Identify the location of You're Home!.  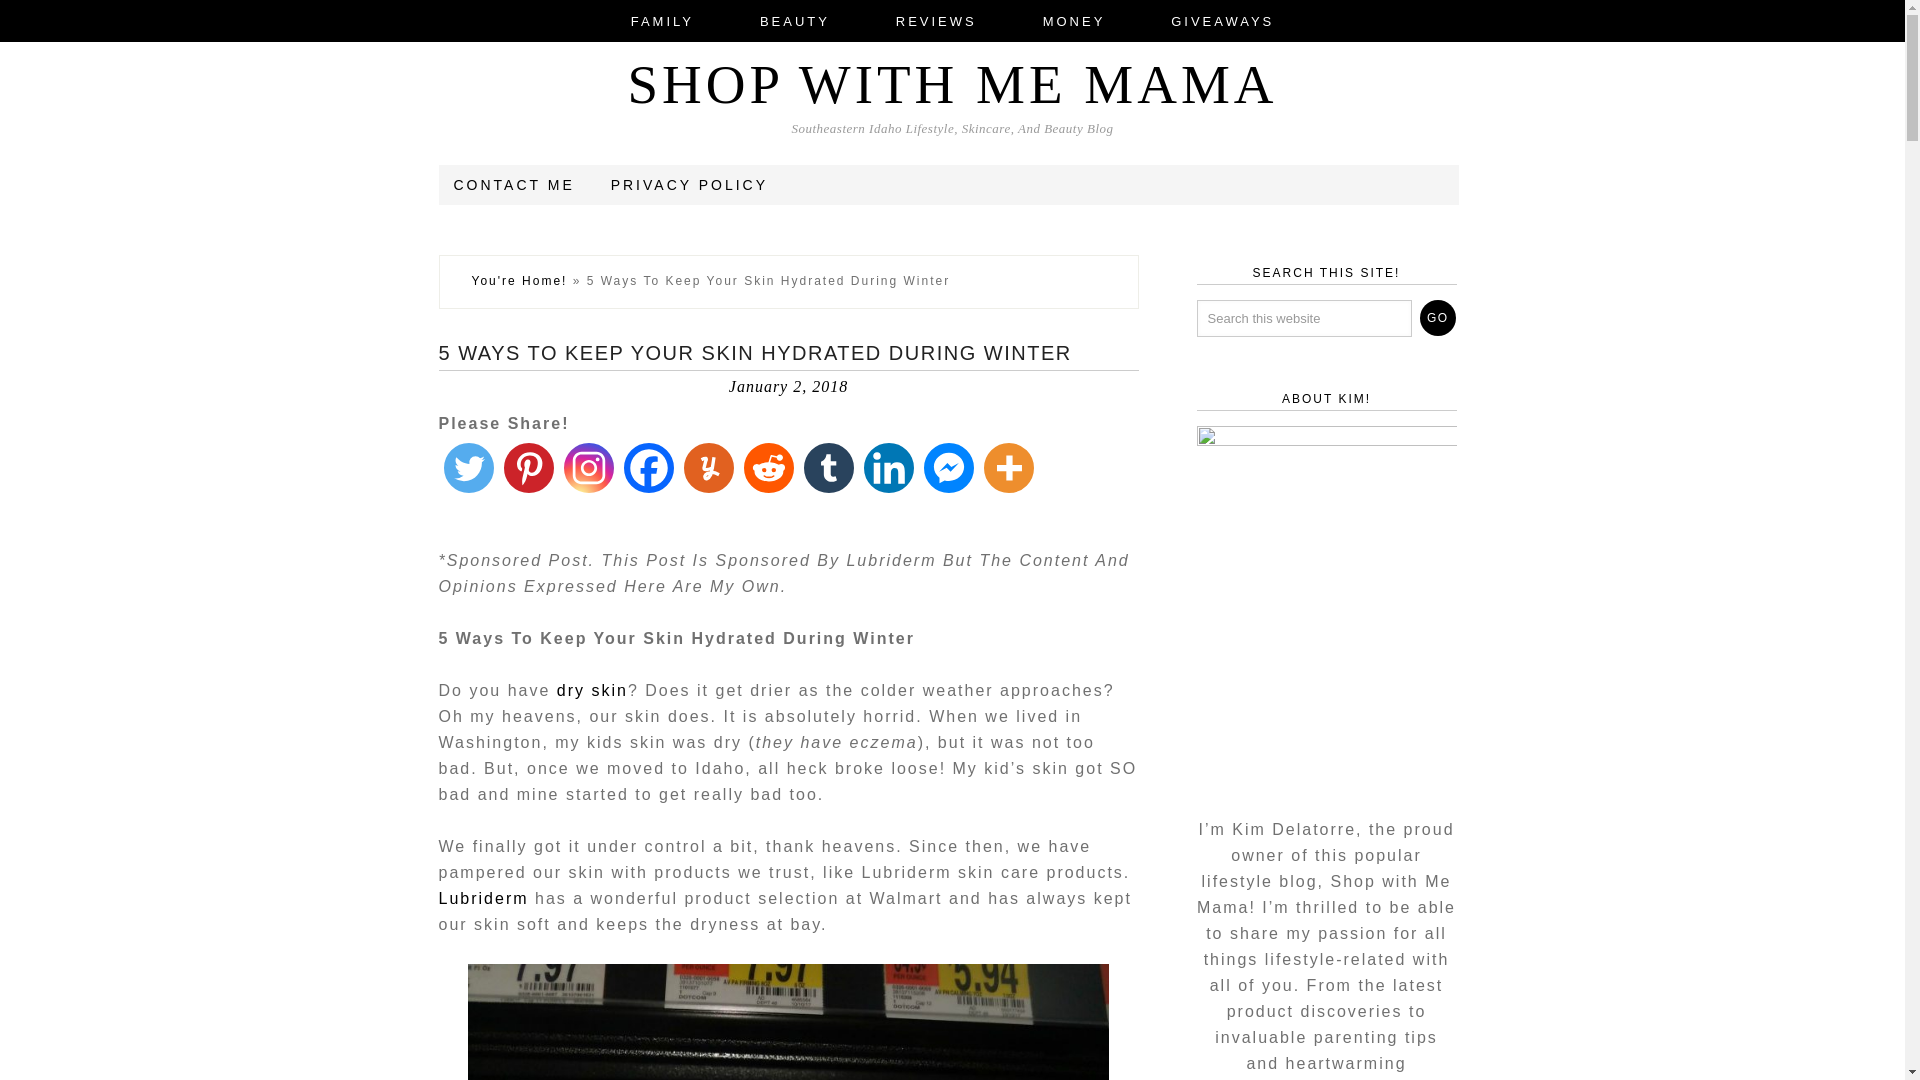
(520, 281).